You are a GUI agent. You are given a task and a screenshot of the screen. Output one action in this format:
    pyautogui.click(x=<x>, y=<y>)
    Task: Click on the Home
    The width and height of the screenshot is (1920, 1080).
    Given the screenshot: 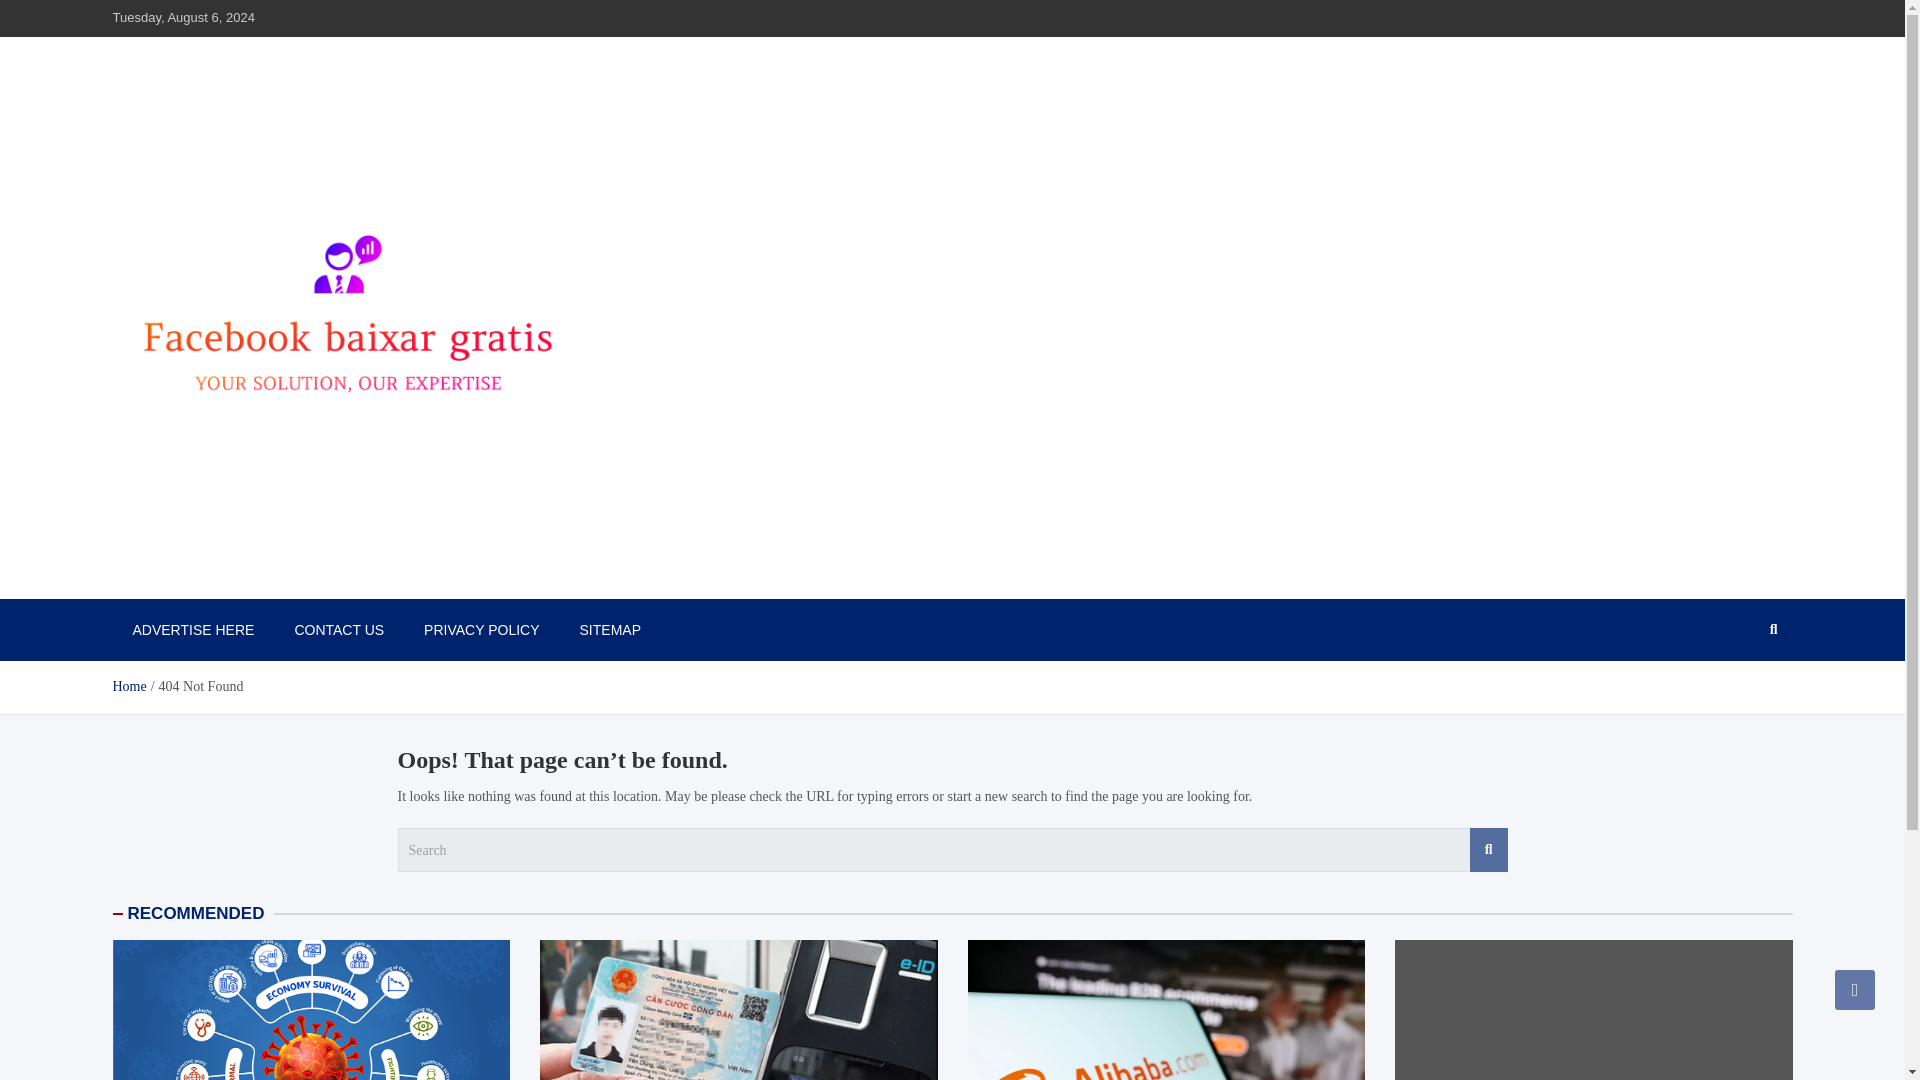 What is the action you would take?
    pyautogui.click(x=128, y=686)
    